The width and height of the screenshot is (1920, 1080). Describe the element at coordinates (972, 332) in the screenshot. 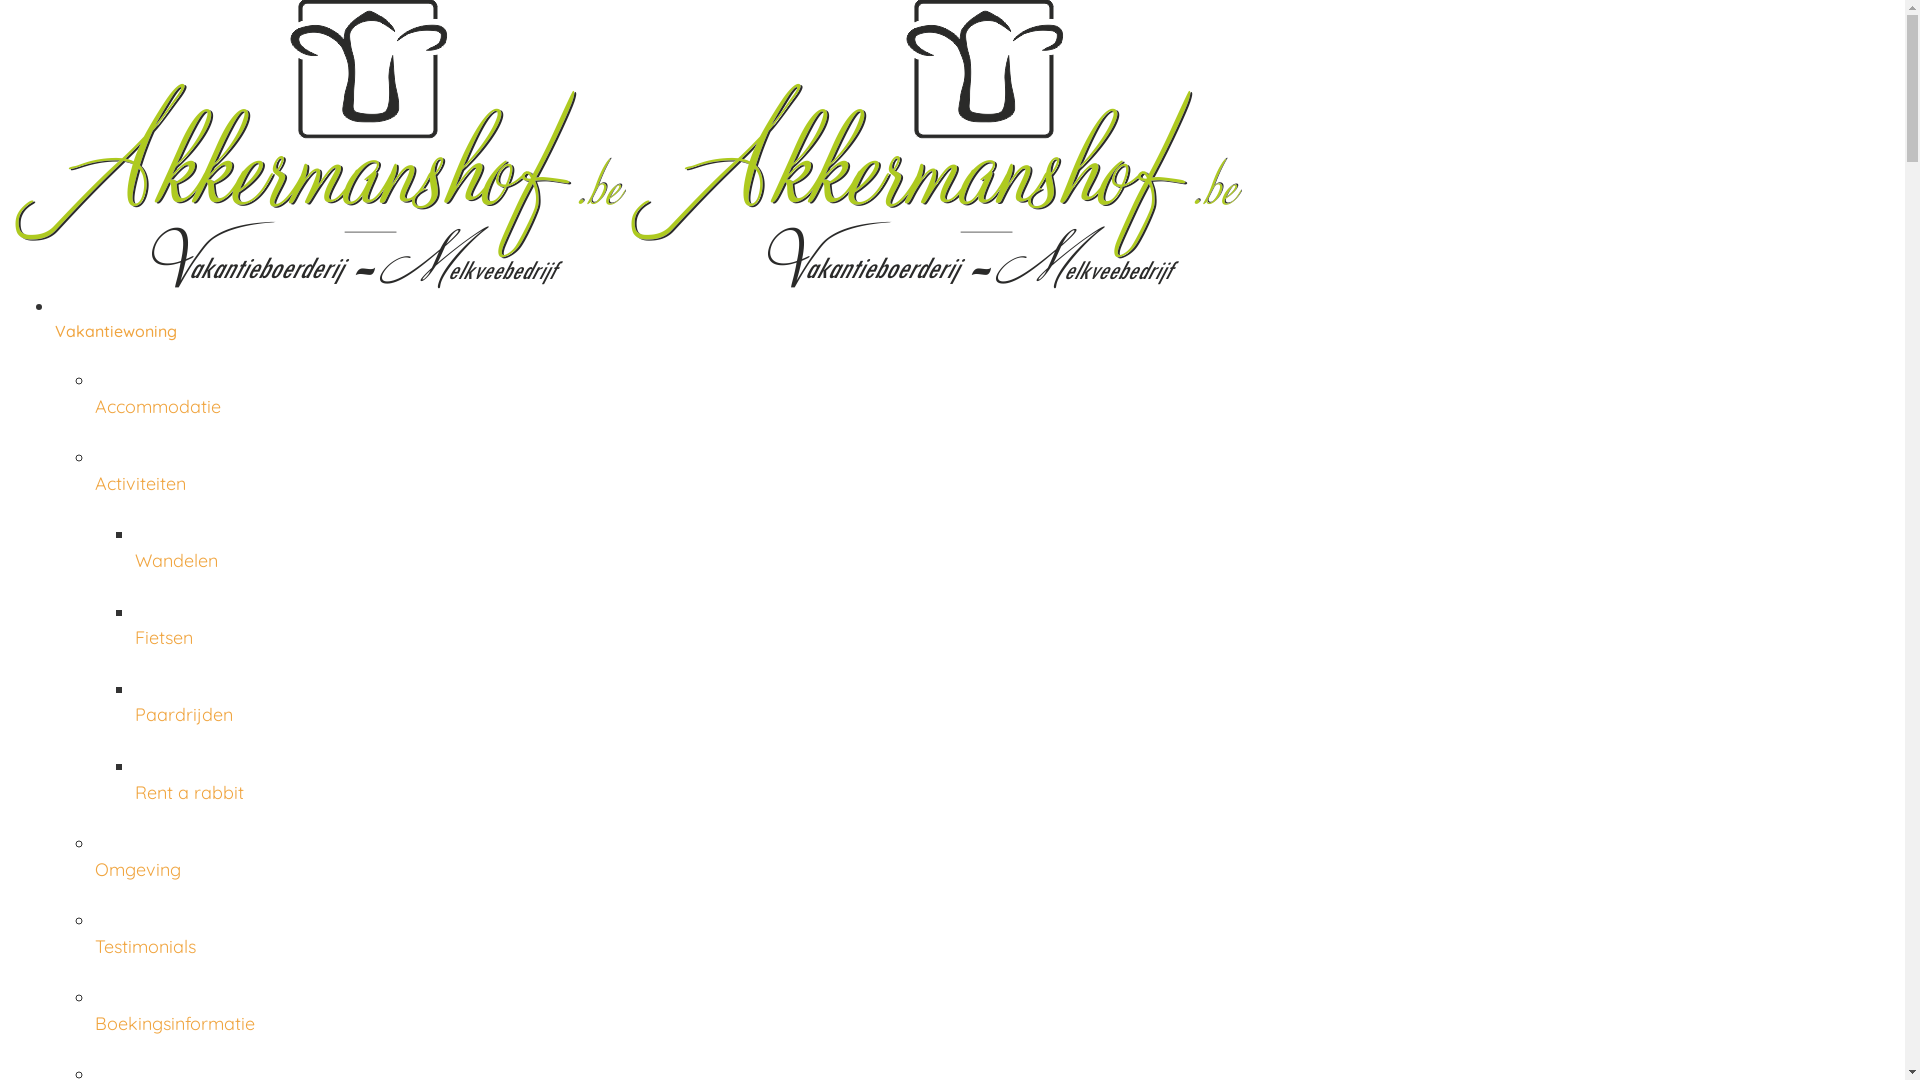

I see `Vakantiewoning` at that location.